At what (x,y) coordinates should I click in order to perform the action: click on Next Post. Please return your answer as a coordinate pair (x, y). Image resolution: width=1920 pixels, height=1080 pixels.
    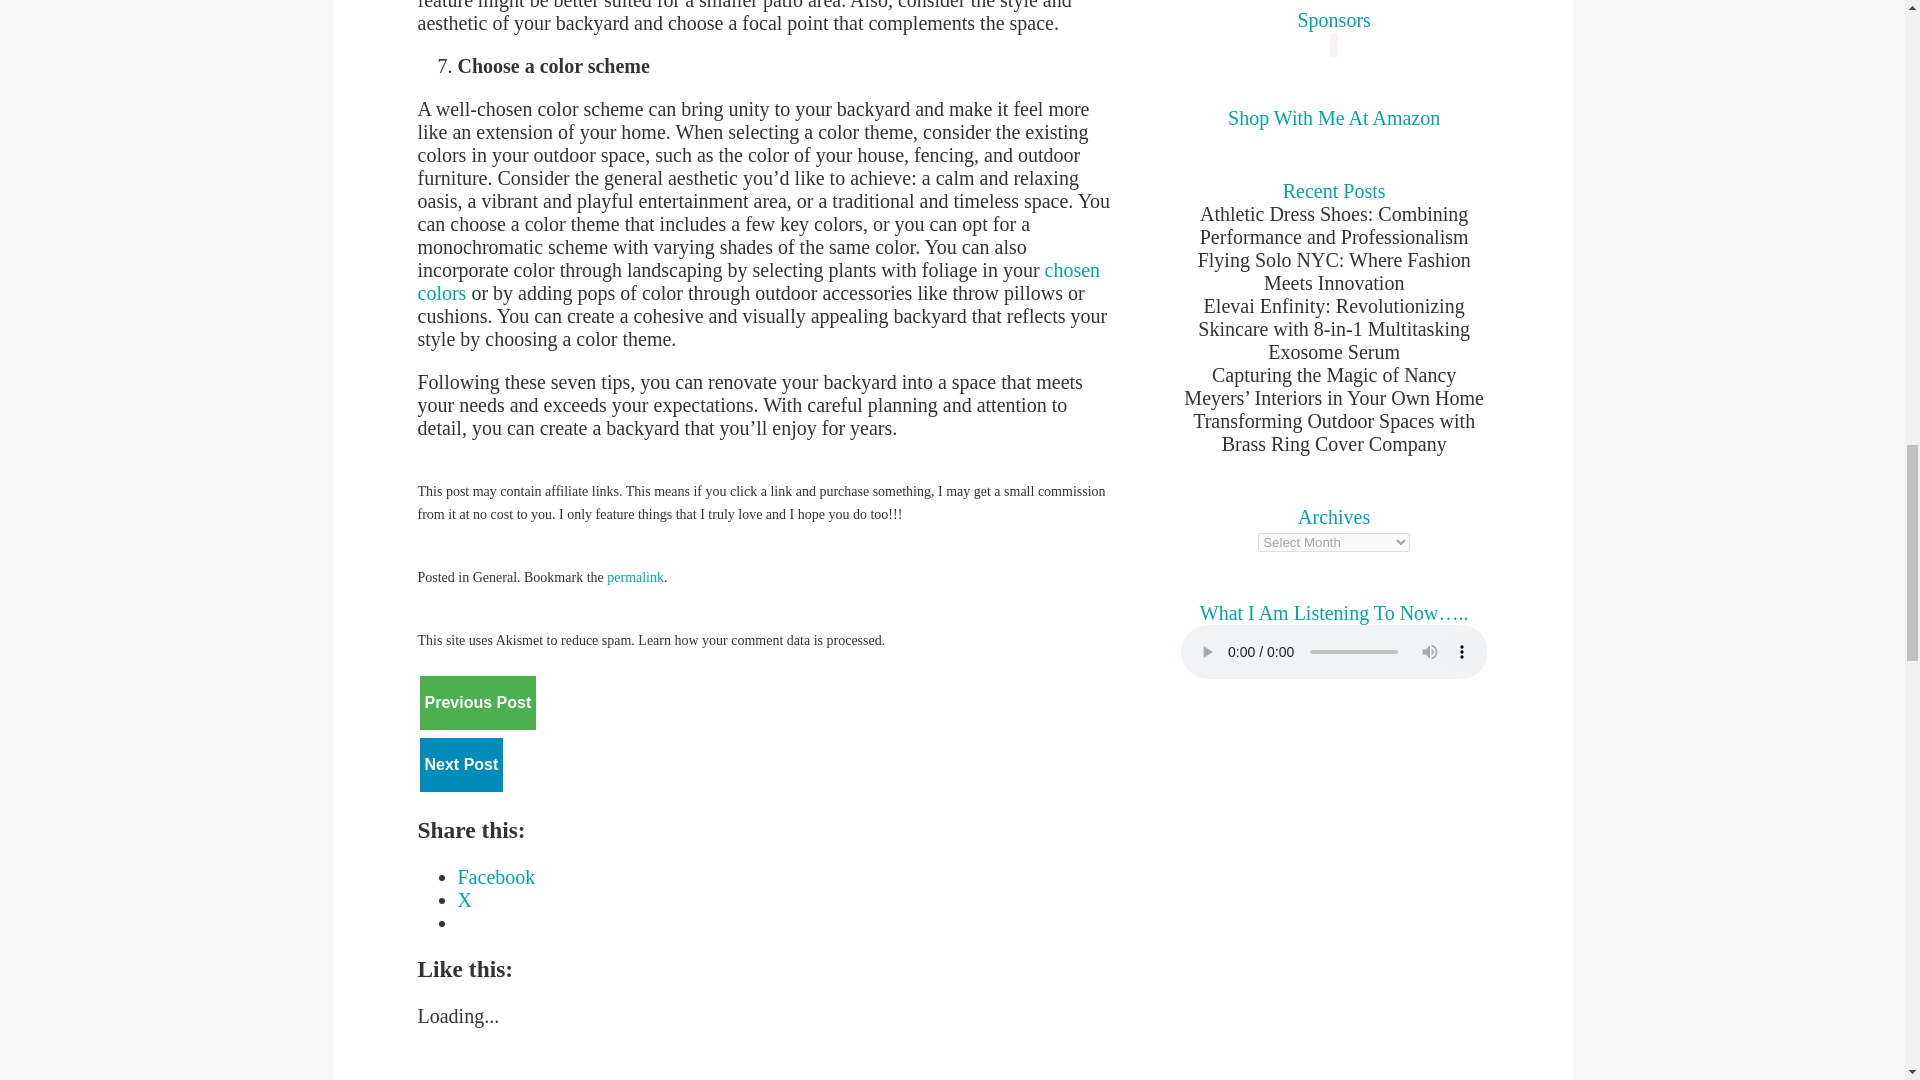
    Looking at the image, I should click on (462, 764).